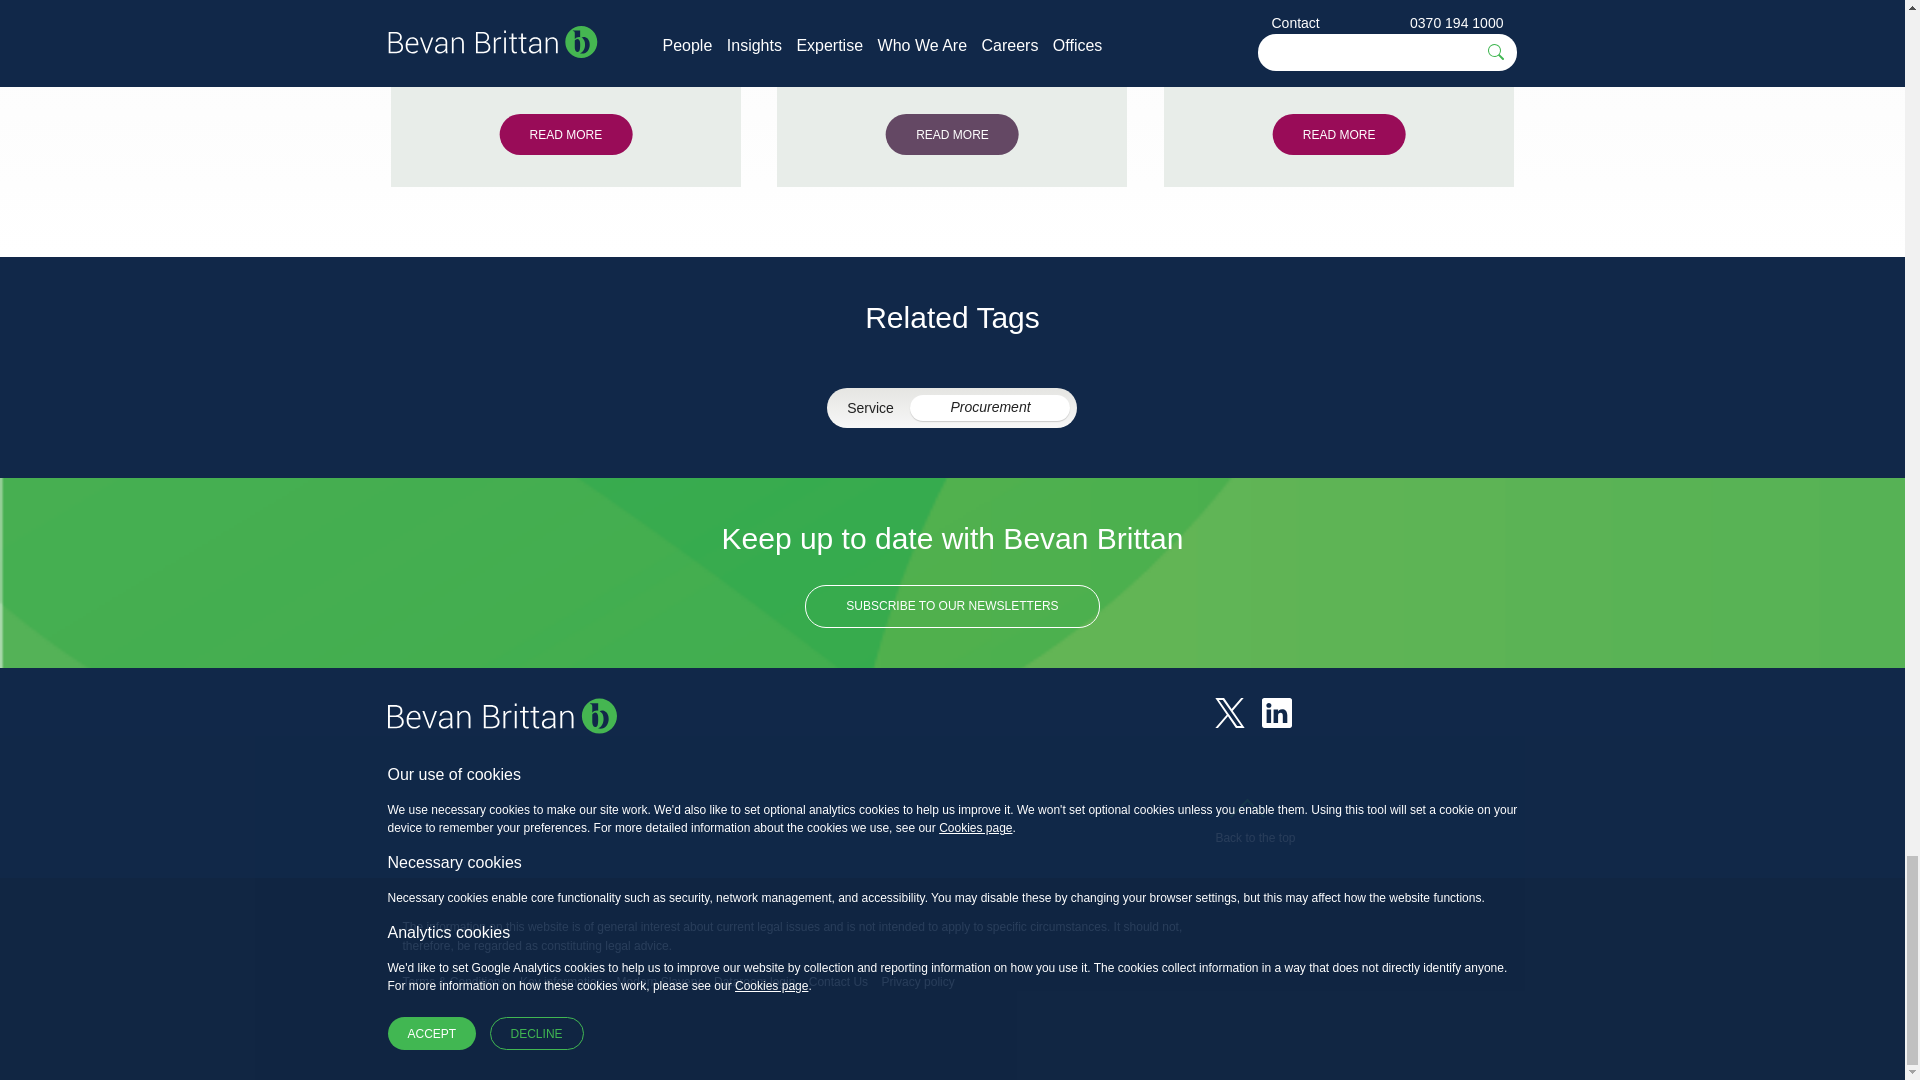 This screenshot has height=1080, width=1920. What do you see at coordinates (952, 134) in the screenshot?
I see `READ MORE` at bounding box center [952, 134].